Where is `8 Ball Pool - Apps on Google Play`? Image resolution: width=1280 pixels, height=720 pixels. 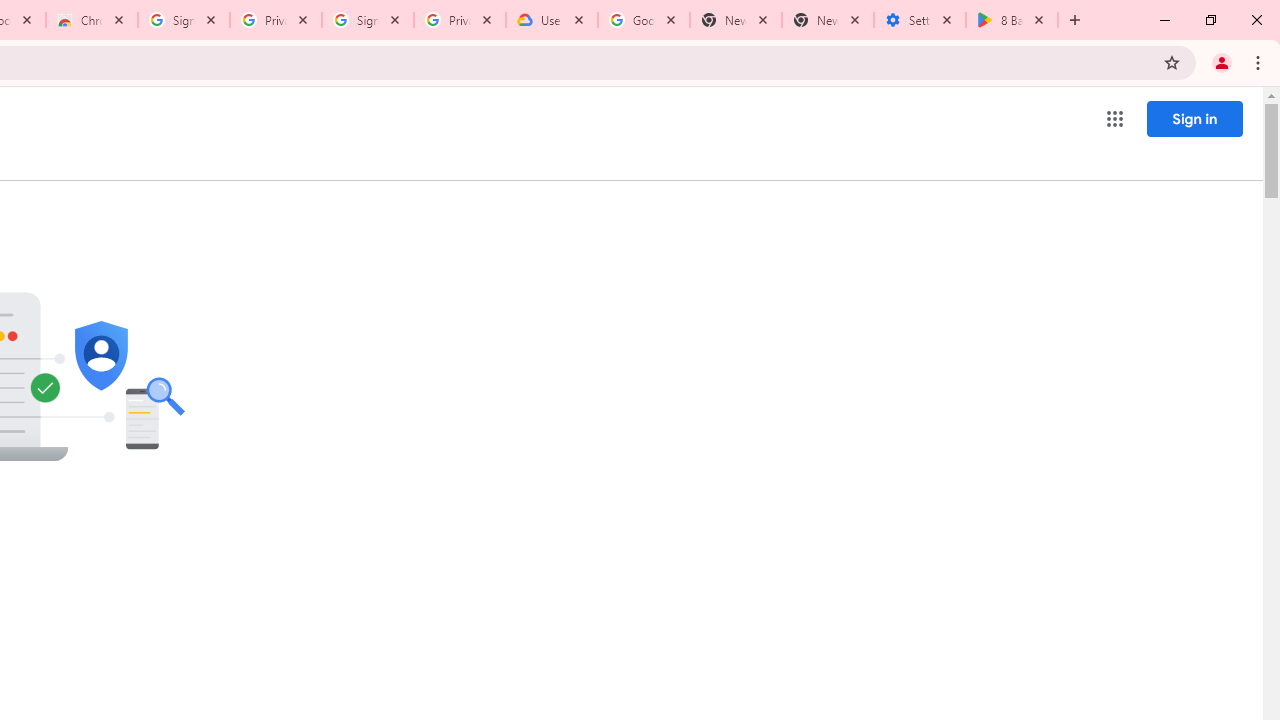
8 Ball Pool - Apps on Google Play is located at coordinates (1012, 20).